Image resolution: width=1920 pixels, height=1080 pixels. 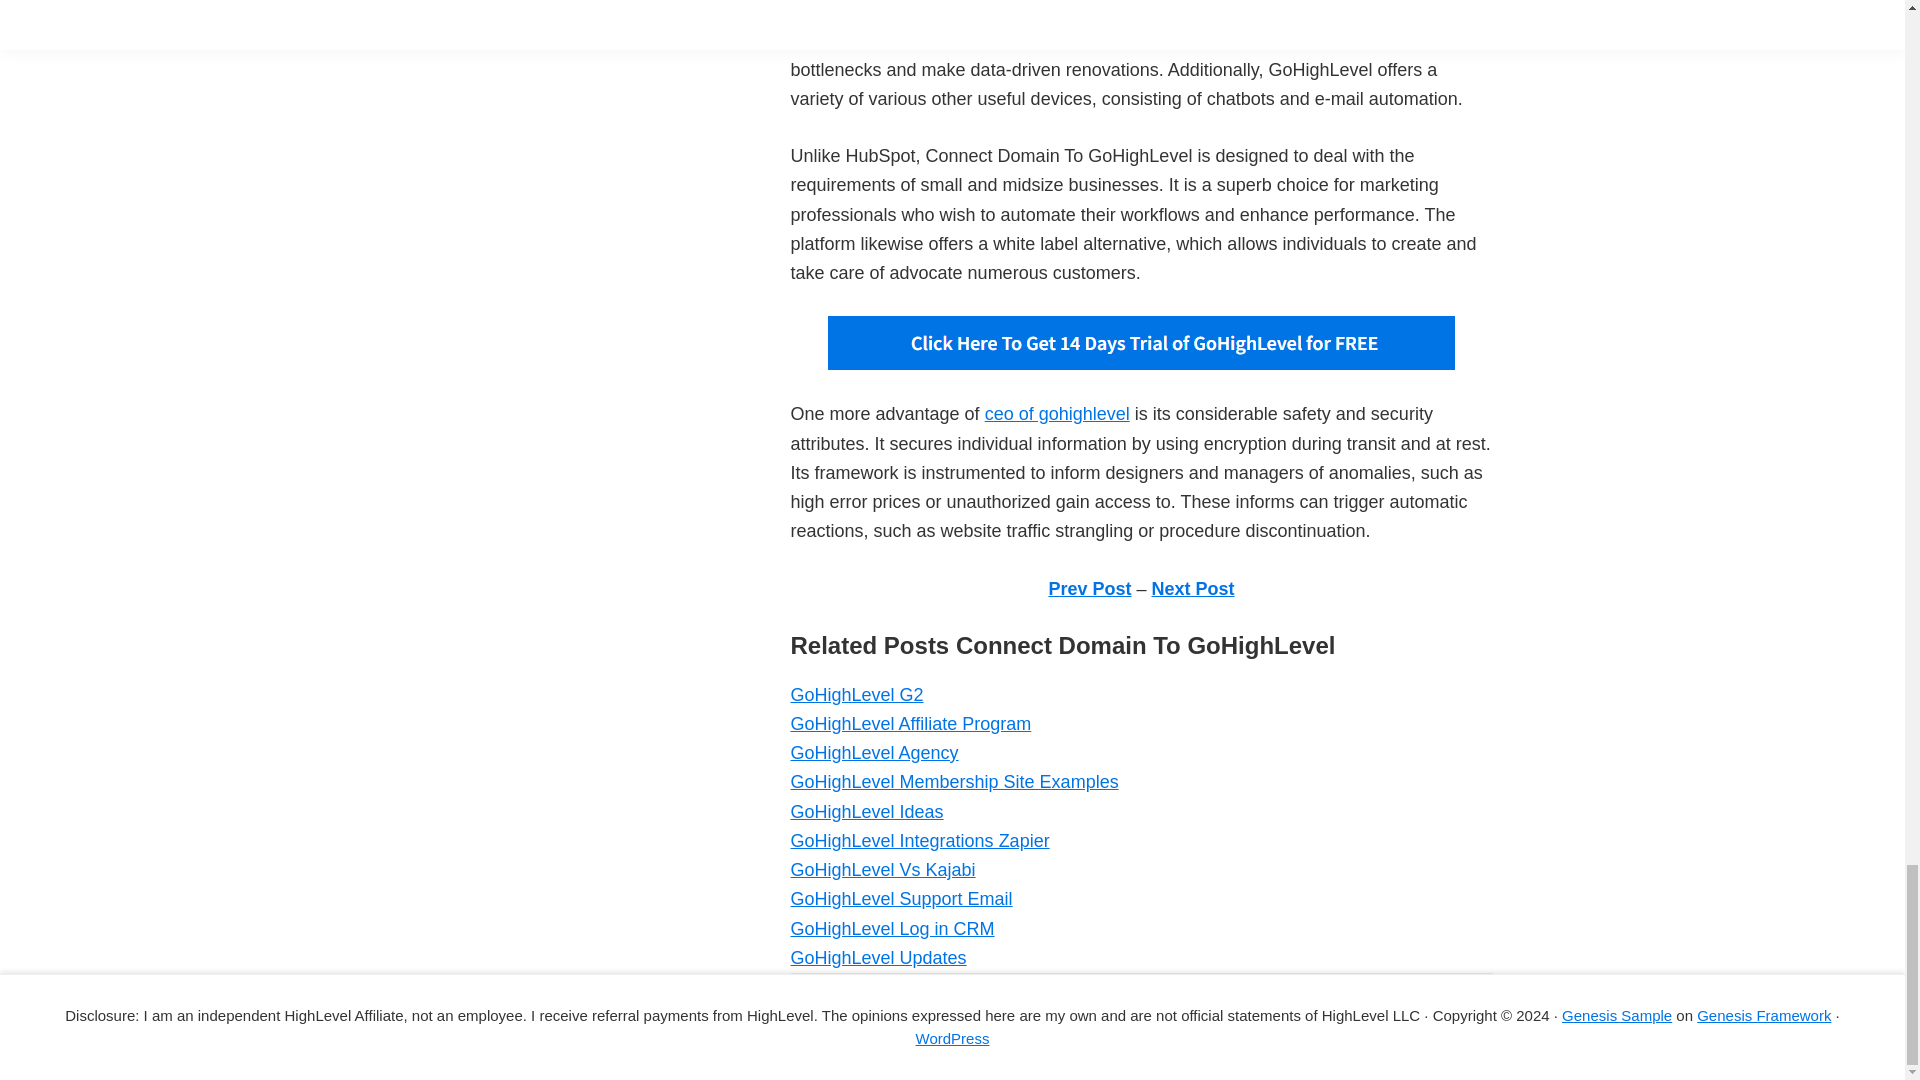 I want to click on GoHighLevel Integrations Zapier, so click(x=918, y=840).